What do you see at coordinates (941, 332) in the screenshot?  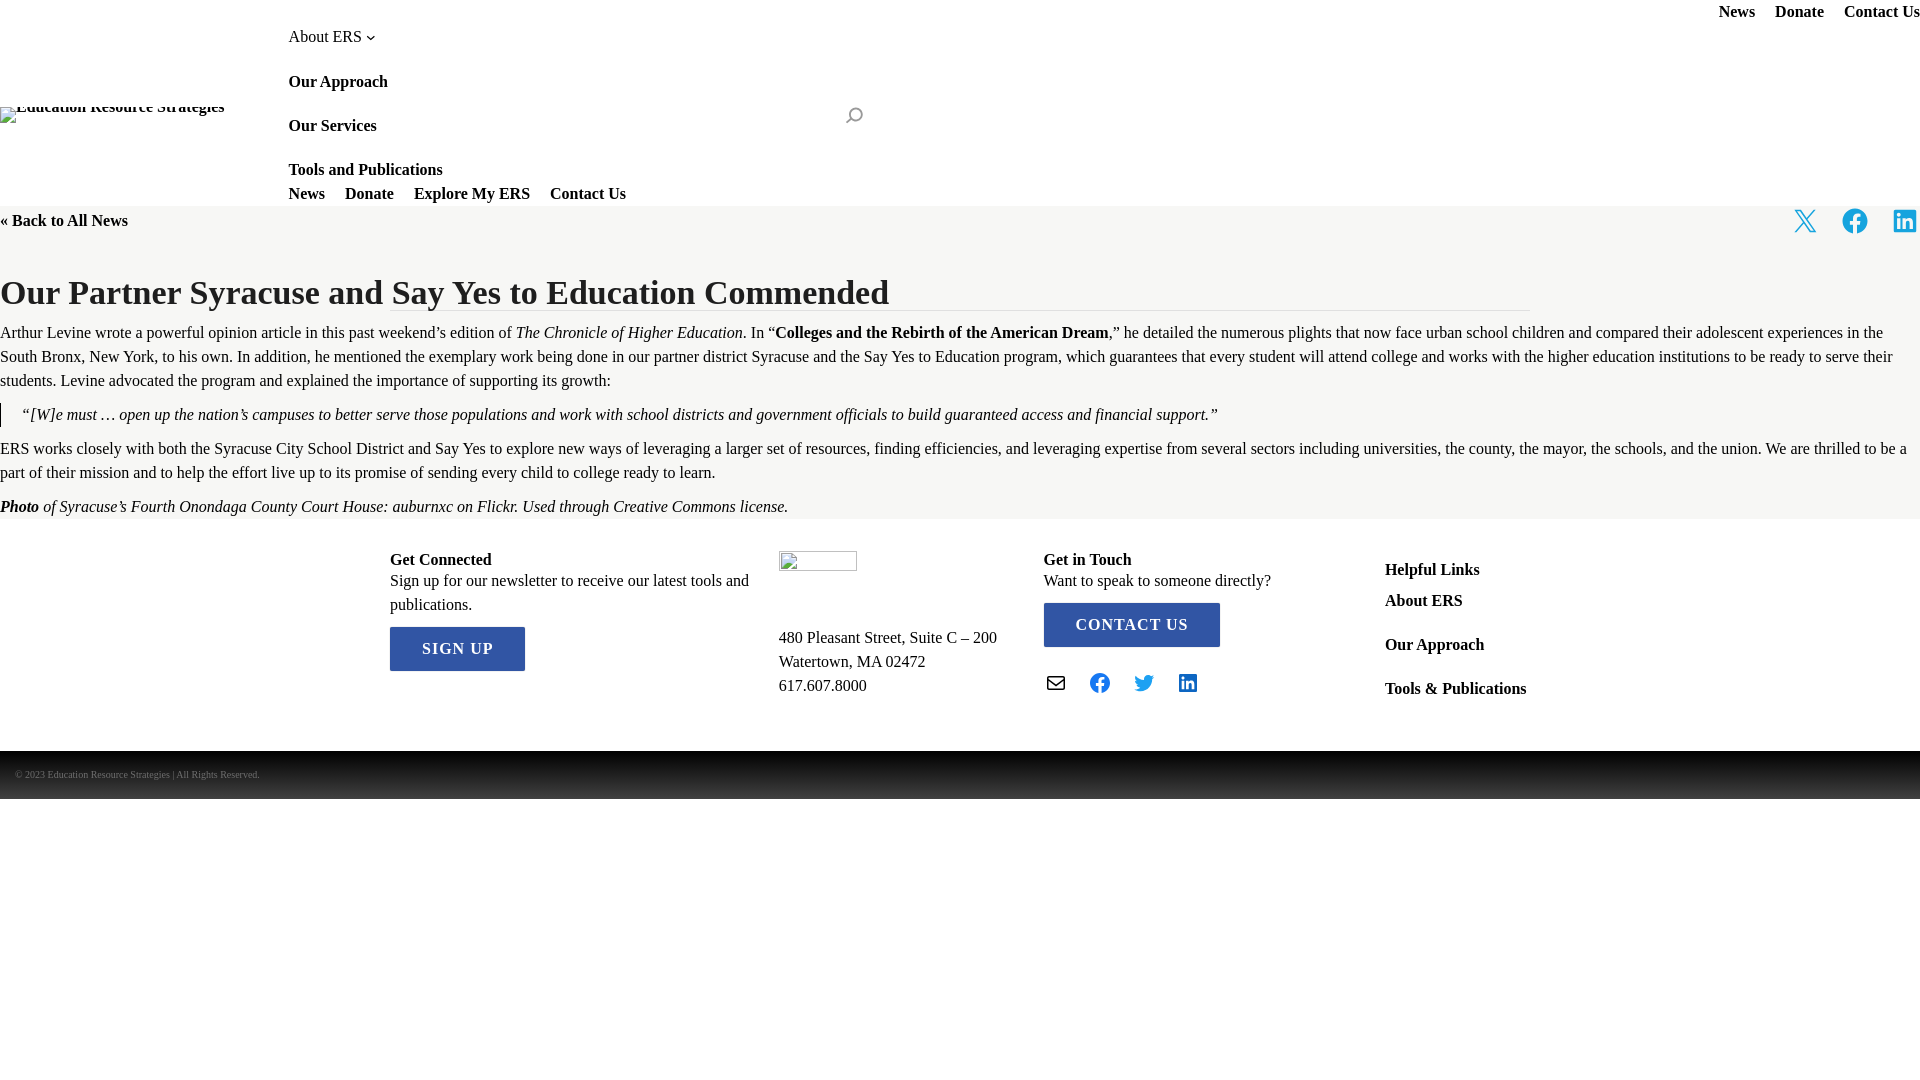 I see `Colleges and the Rebirth of the American Dream` at bounding box center [941, 332].